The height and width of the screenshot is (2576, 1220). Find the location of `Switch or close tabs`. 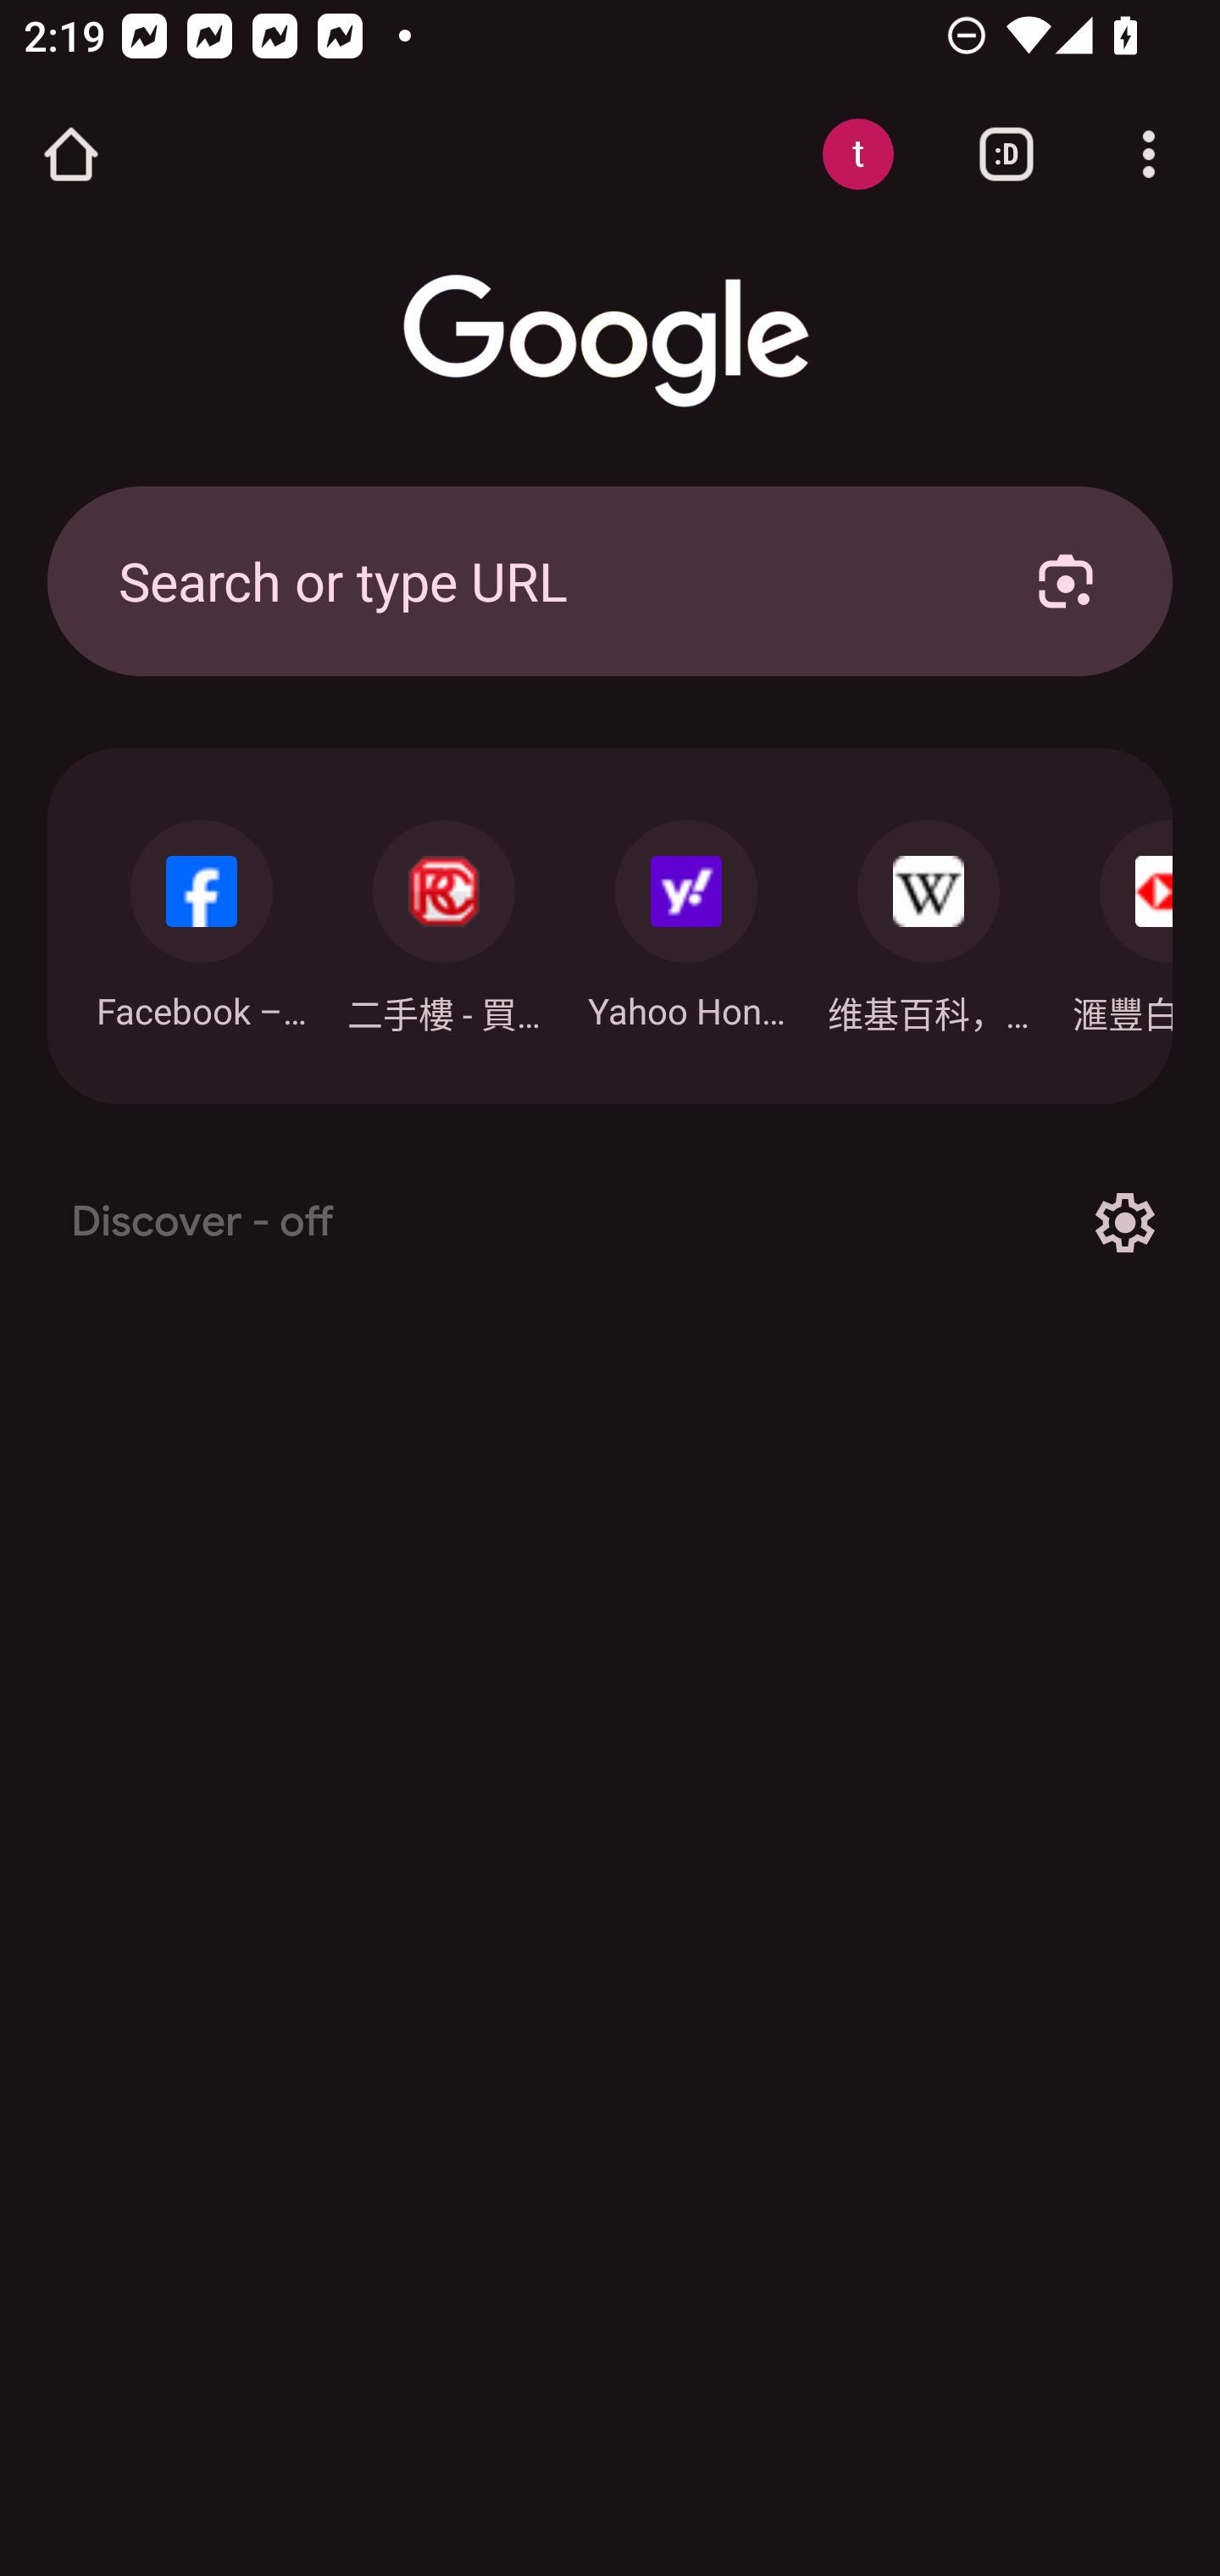

Switch or close tabs is located at coordinates (1006, 154).